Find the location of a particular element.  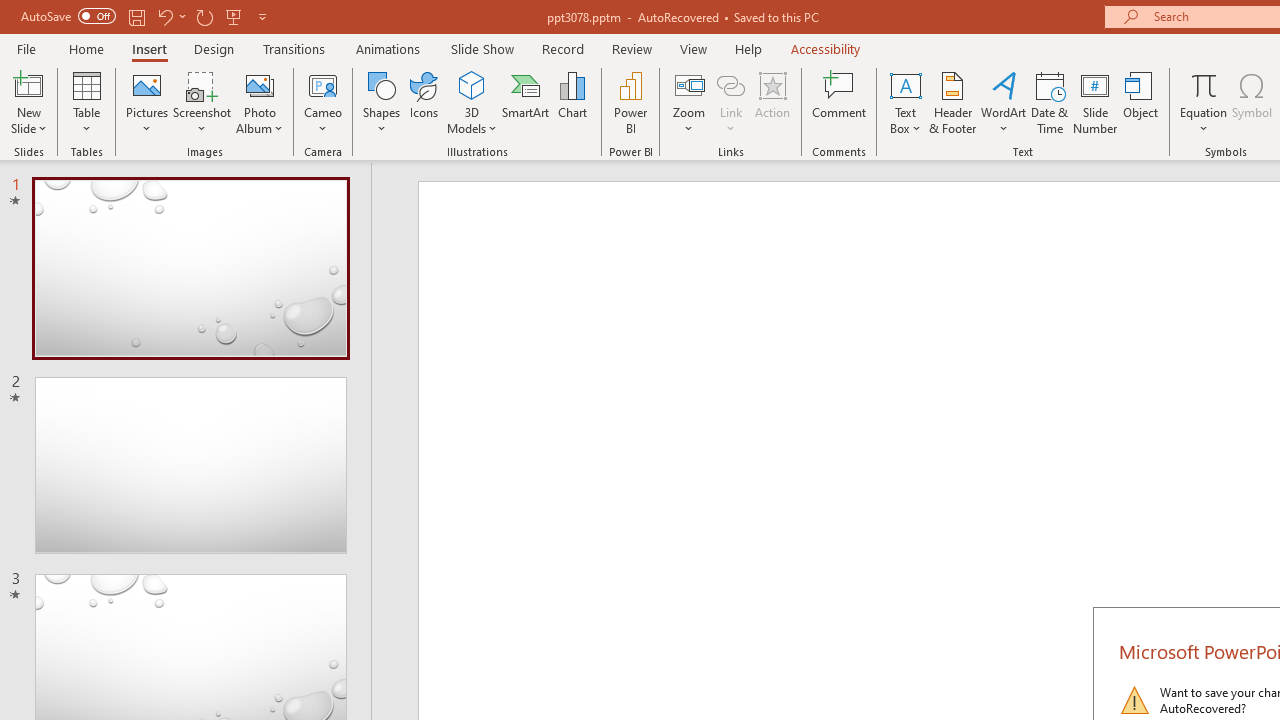

Photo Album... is located at coordinates (260, 102).